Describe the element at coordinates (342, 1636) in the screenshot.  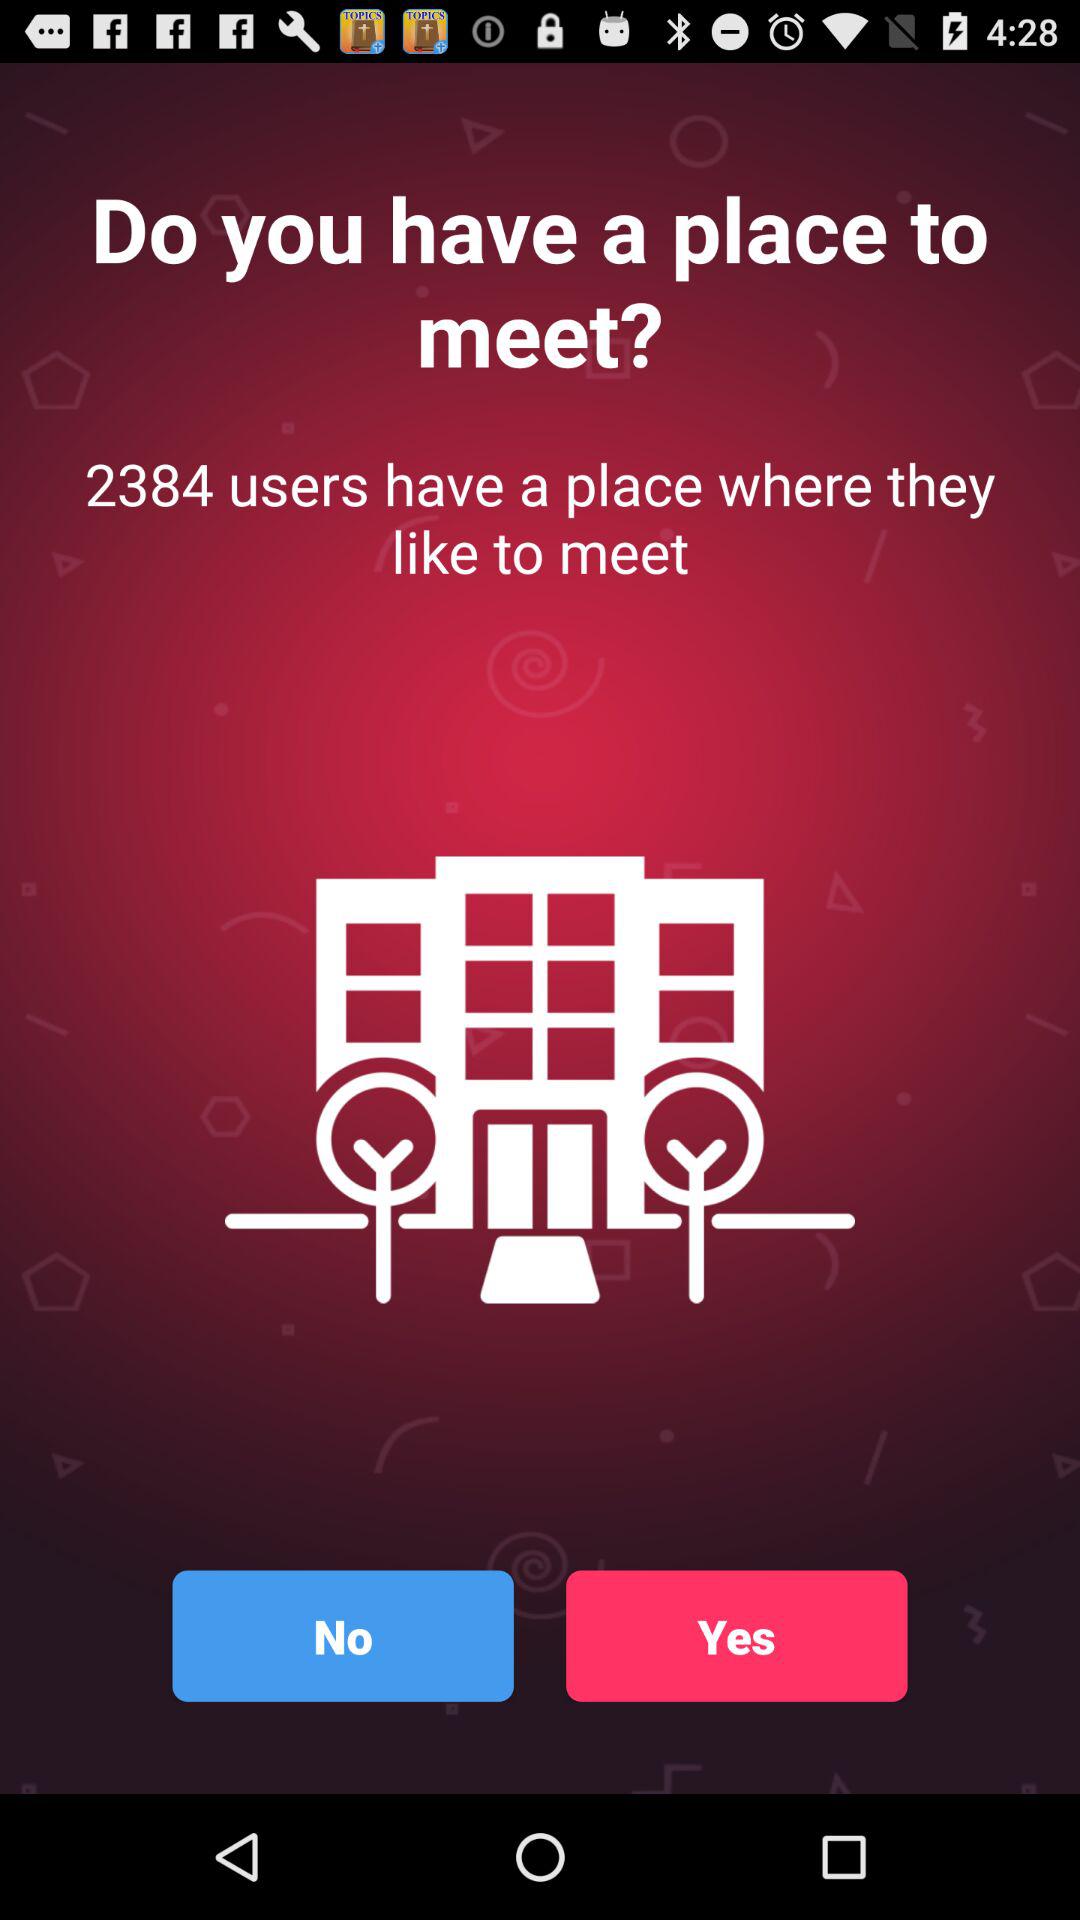
I see `turn off button at the bottom left corner` at that location.